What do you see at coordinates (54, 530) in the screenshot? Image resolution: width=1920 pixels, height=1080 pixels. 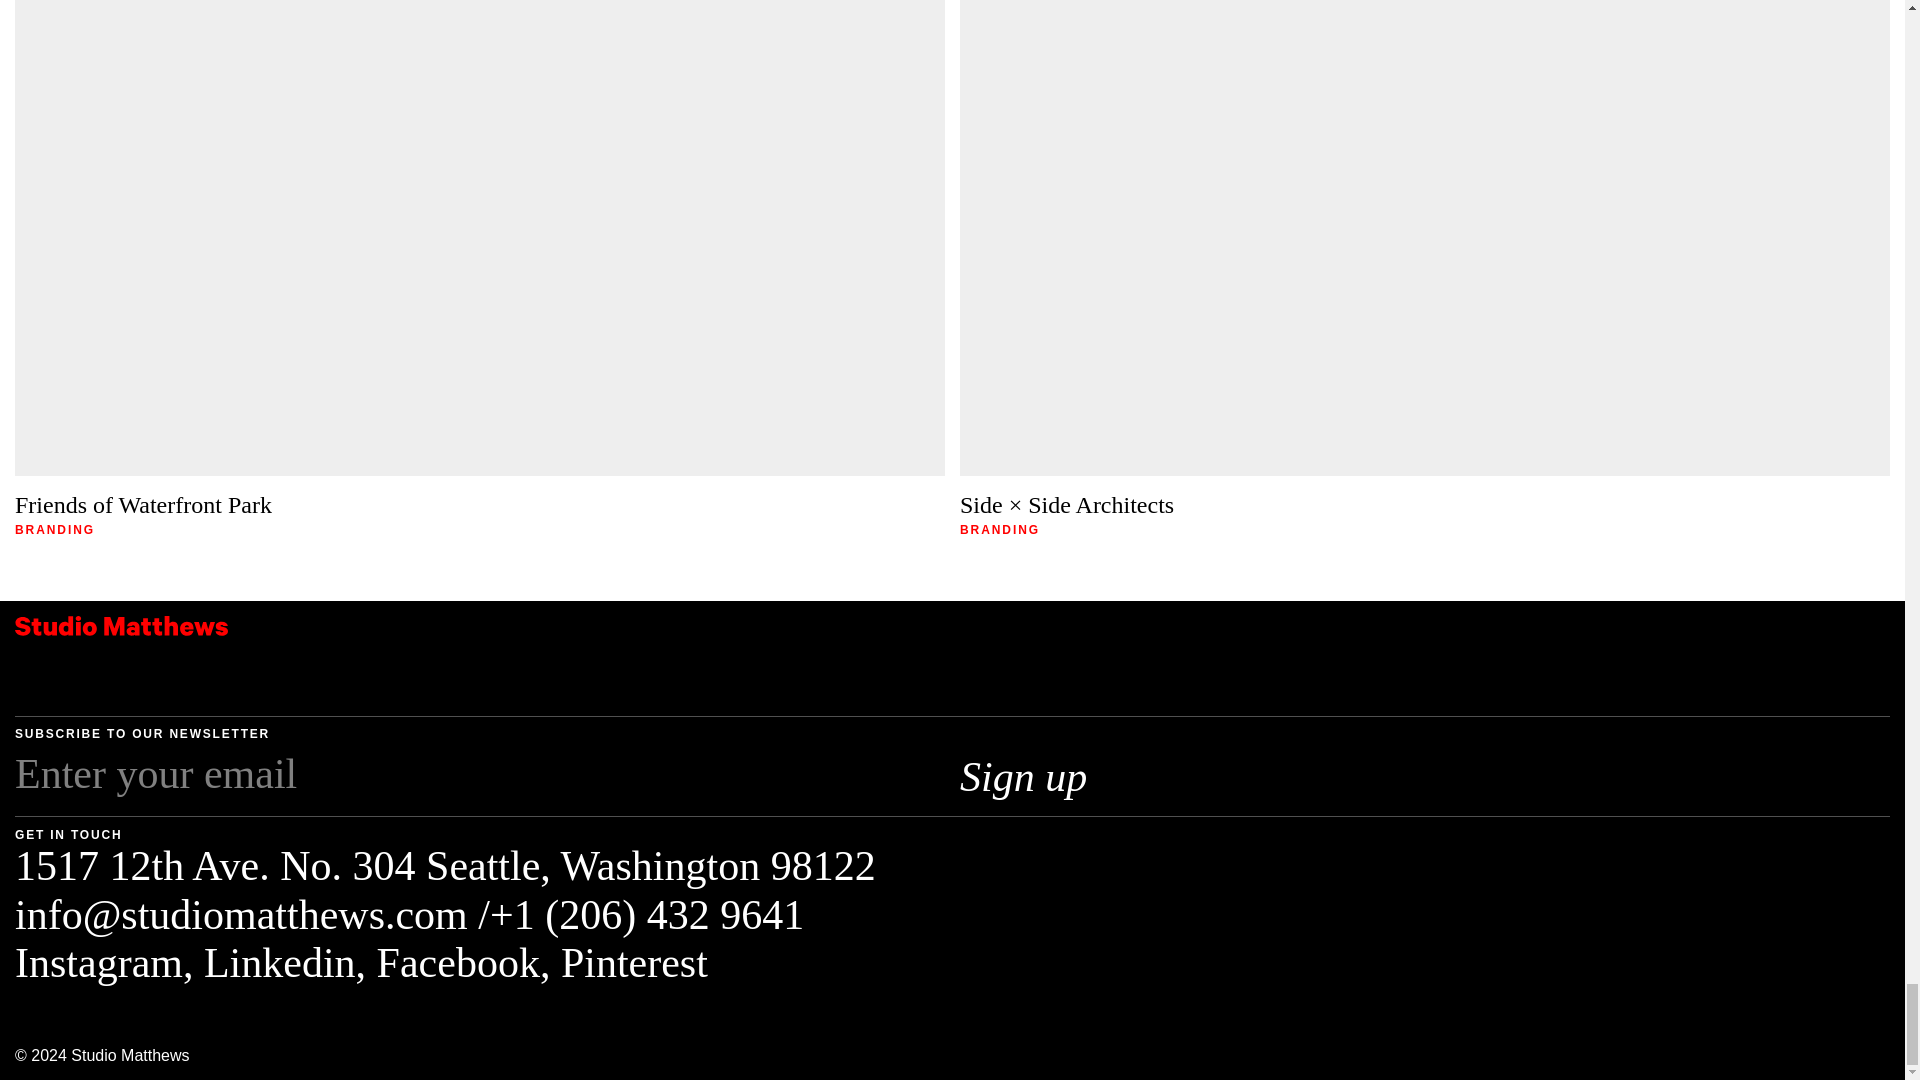 I see `BRANDING` at bounding box center [54, 530].